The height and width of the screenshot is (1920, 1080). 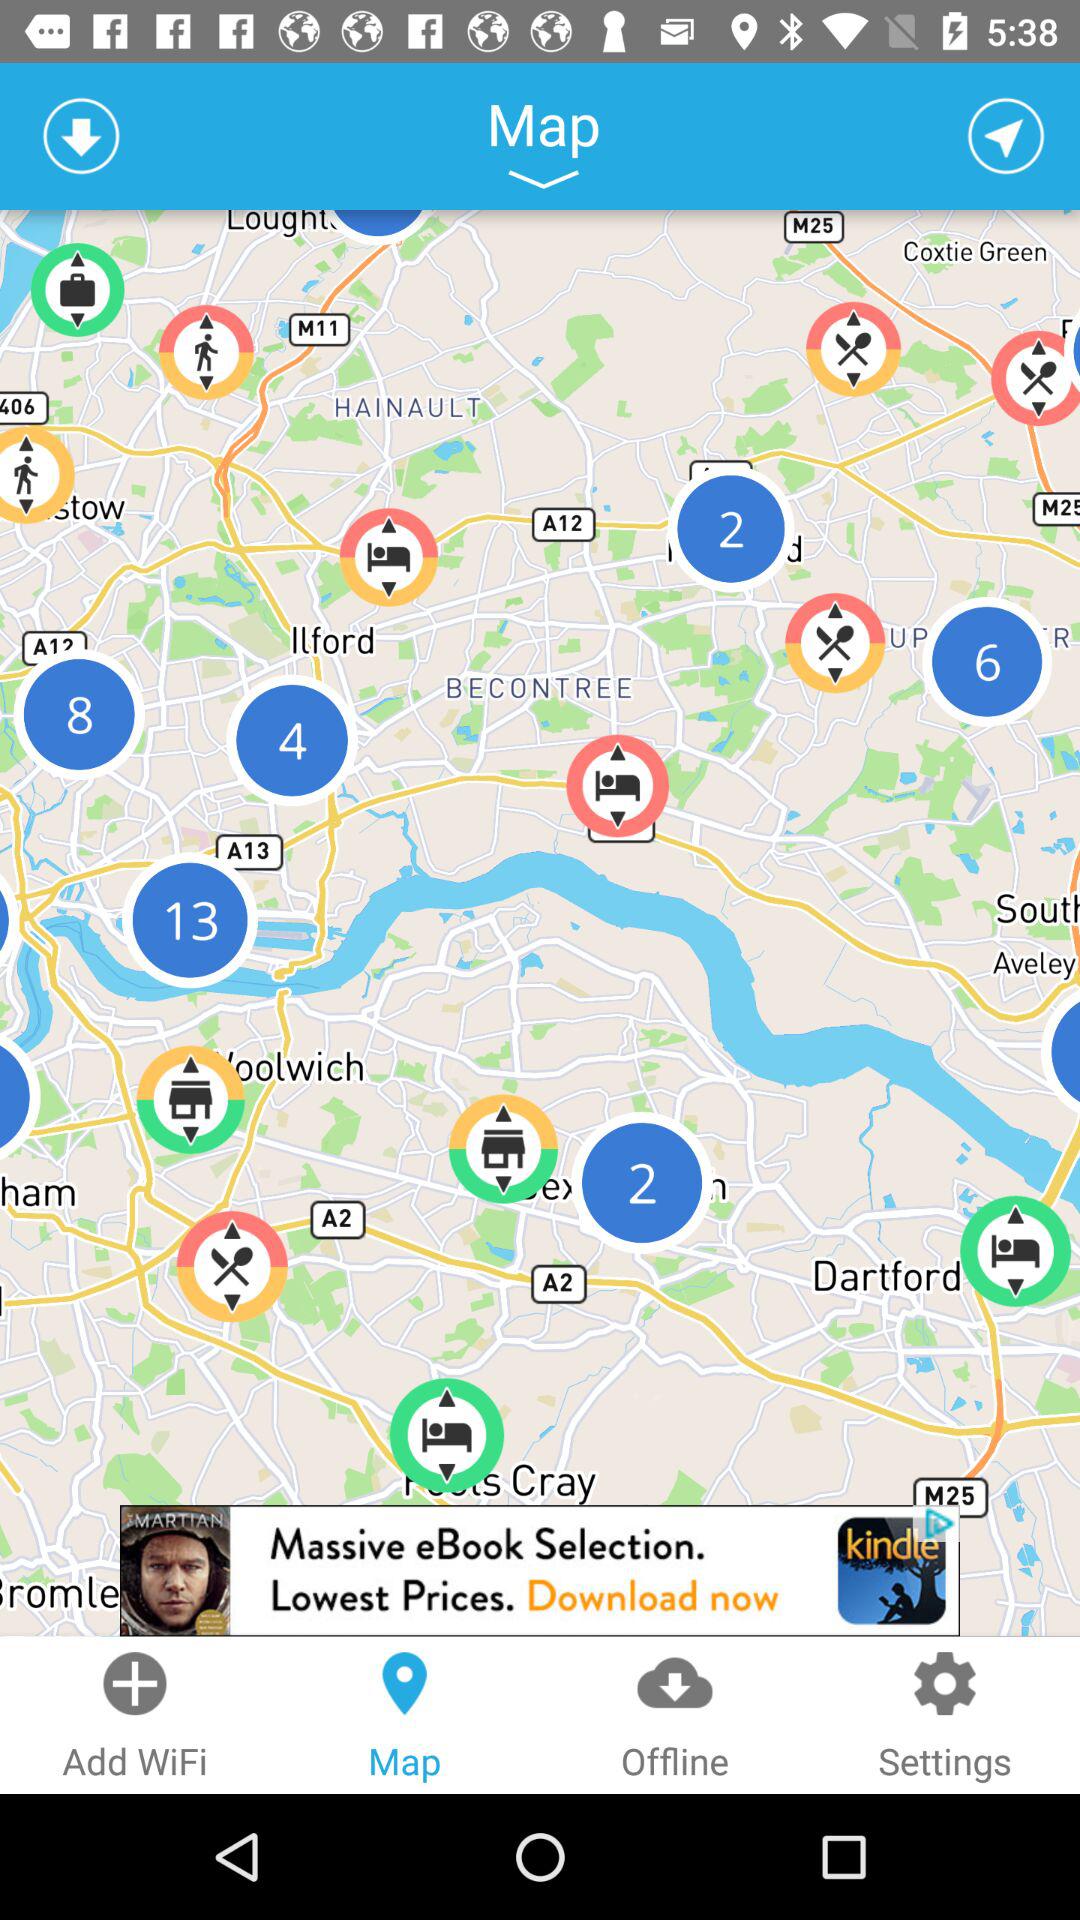 What do you see at coordinates (81, 136) in the screenshot?
I see `download` at bounding box center [81, 136].